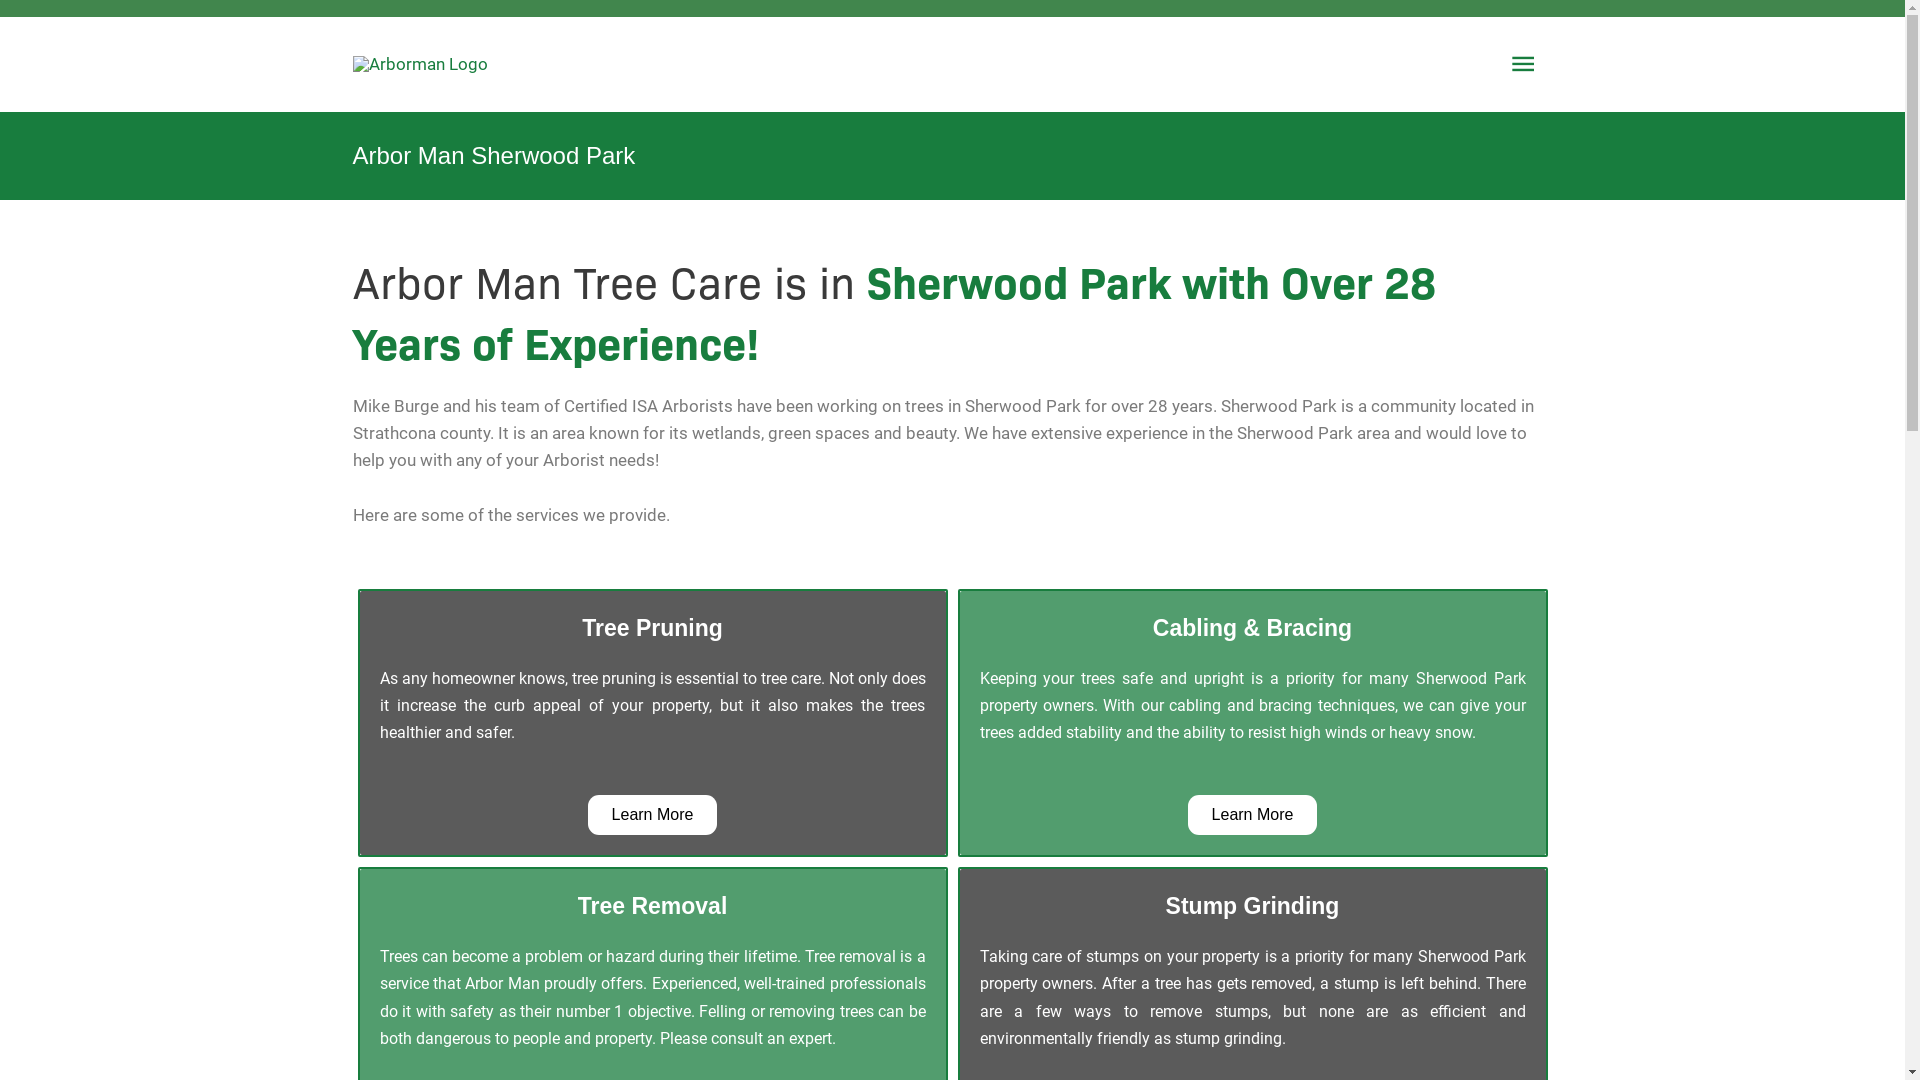 The image size is (1920, 1080). Describe the element at coordinates (1524, 64) in the screenshot. I see `Main Menu` at that location.